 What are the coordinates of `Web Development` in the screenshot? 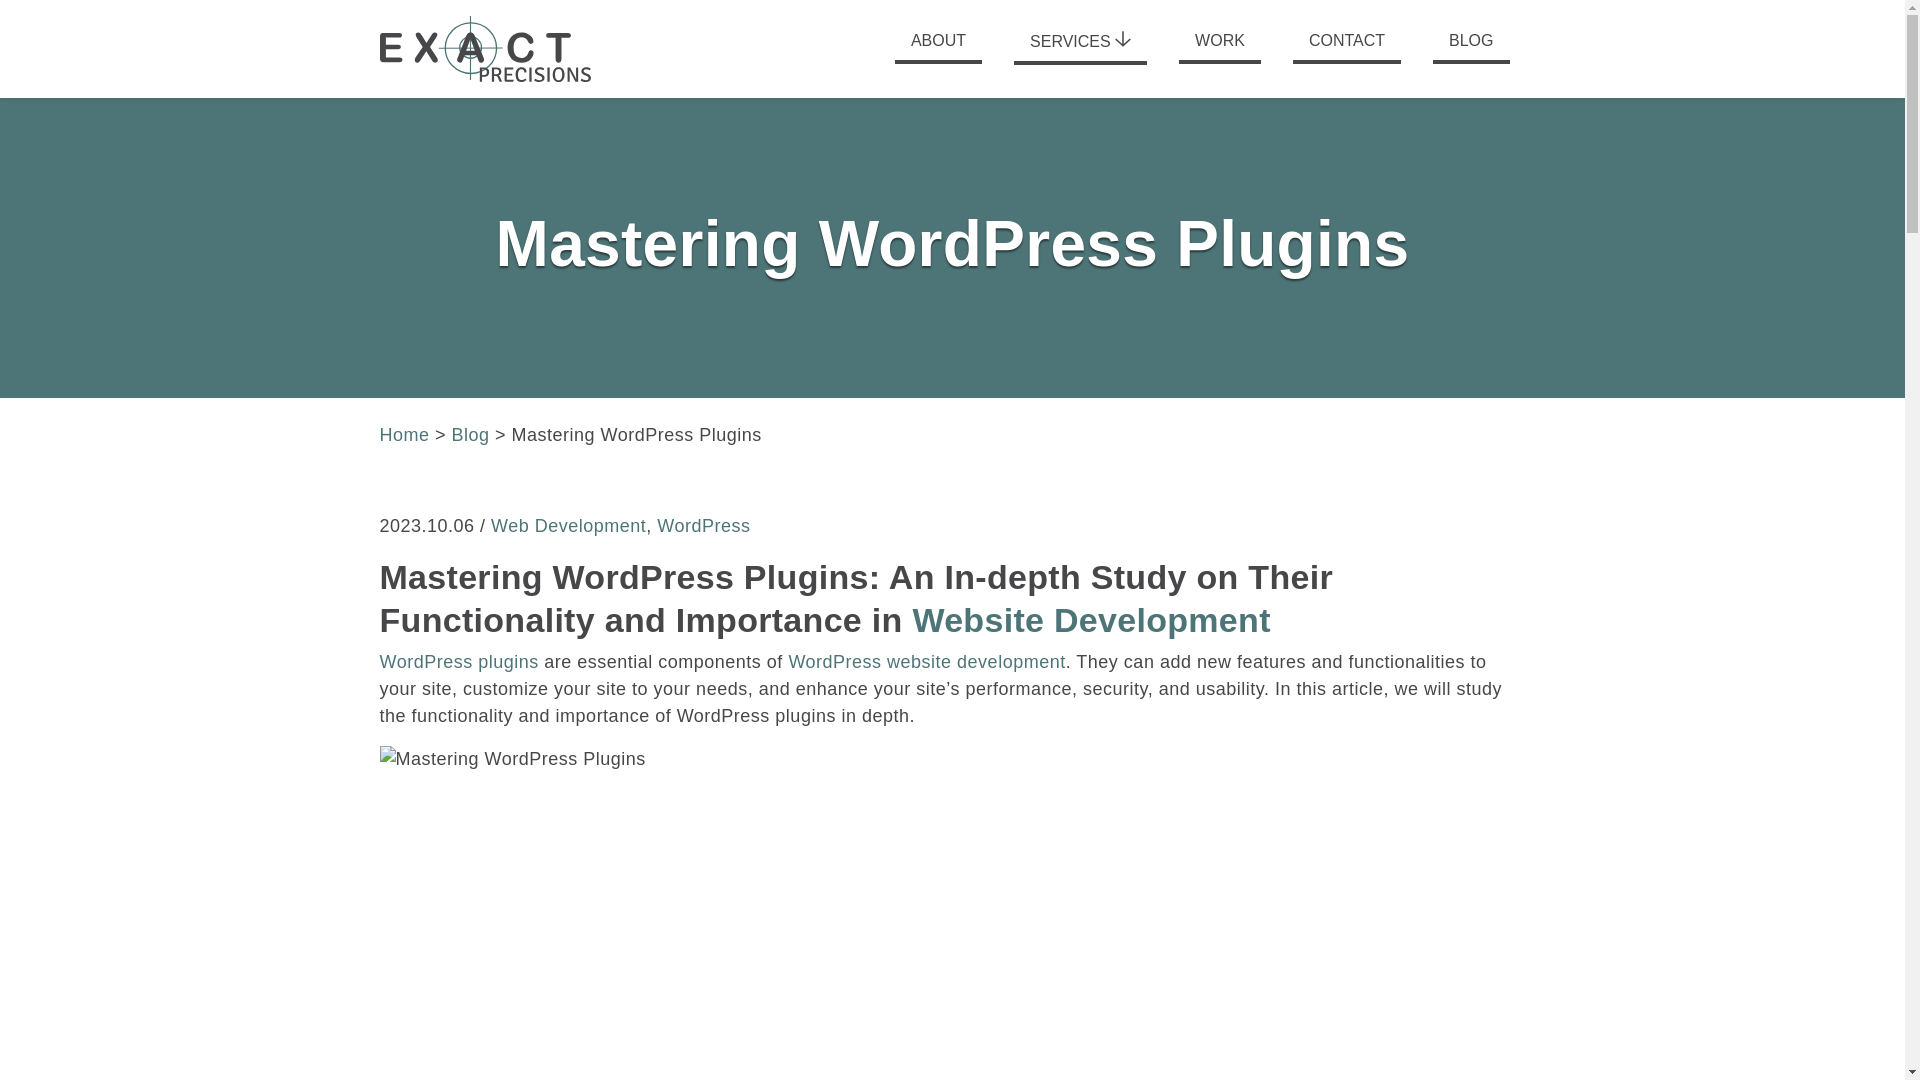 It's located at (568, 526).